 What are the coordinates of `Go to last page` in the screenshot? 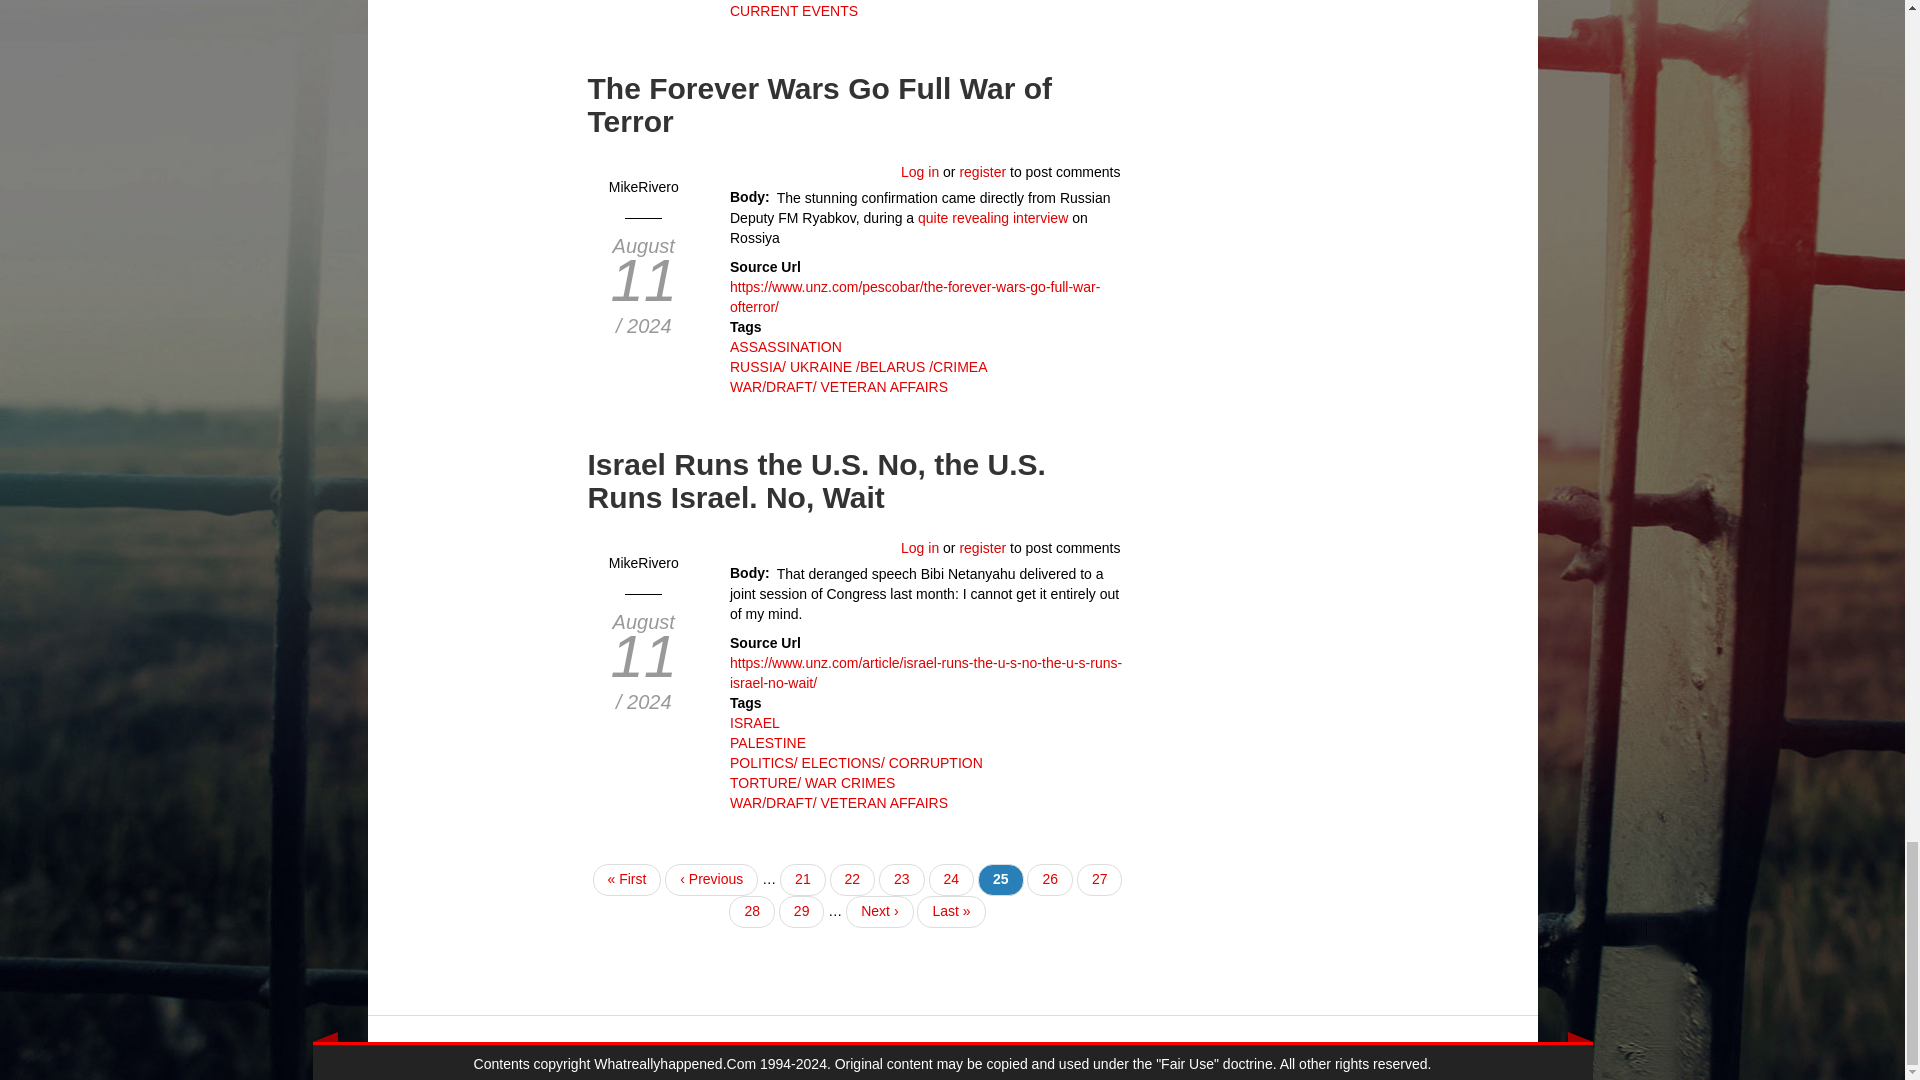 It's located at (950, 912).